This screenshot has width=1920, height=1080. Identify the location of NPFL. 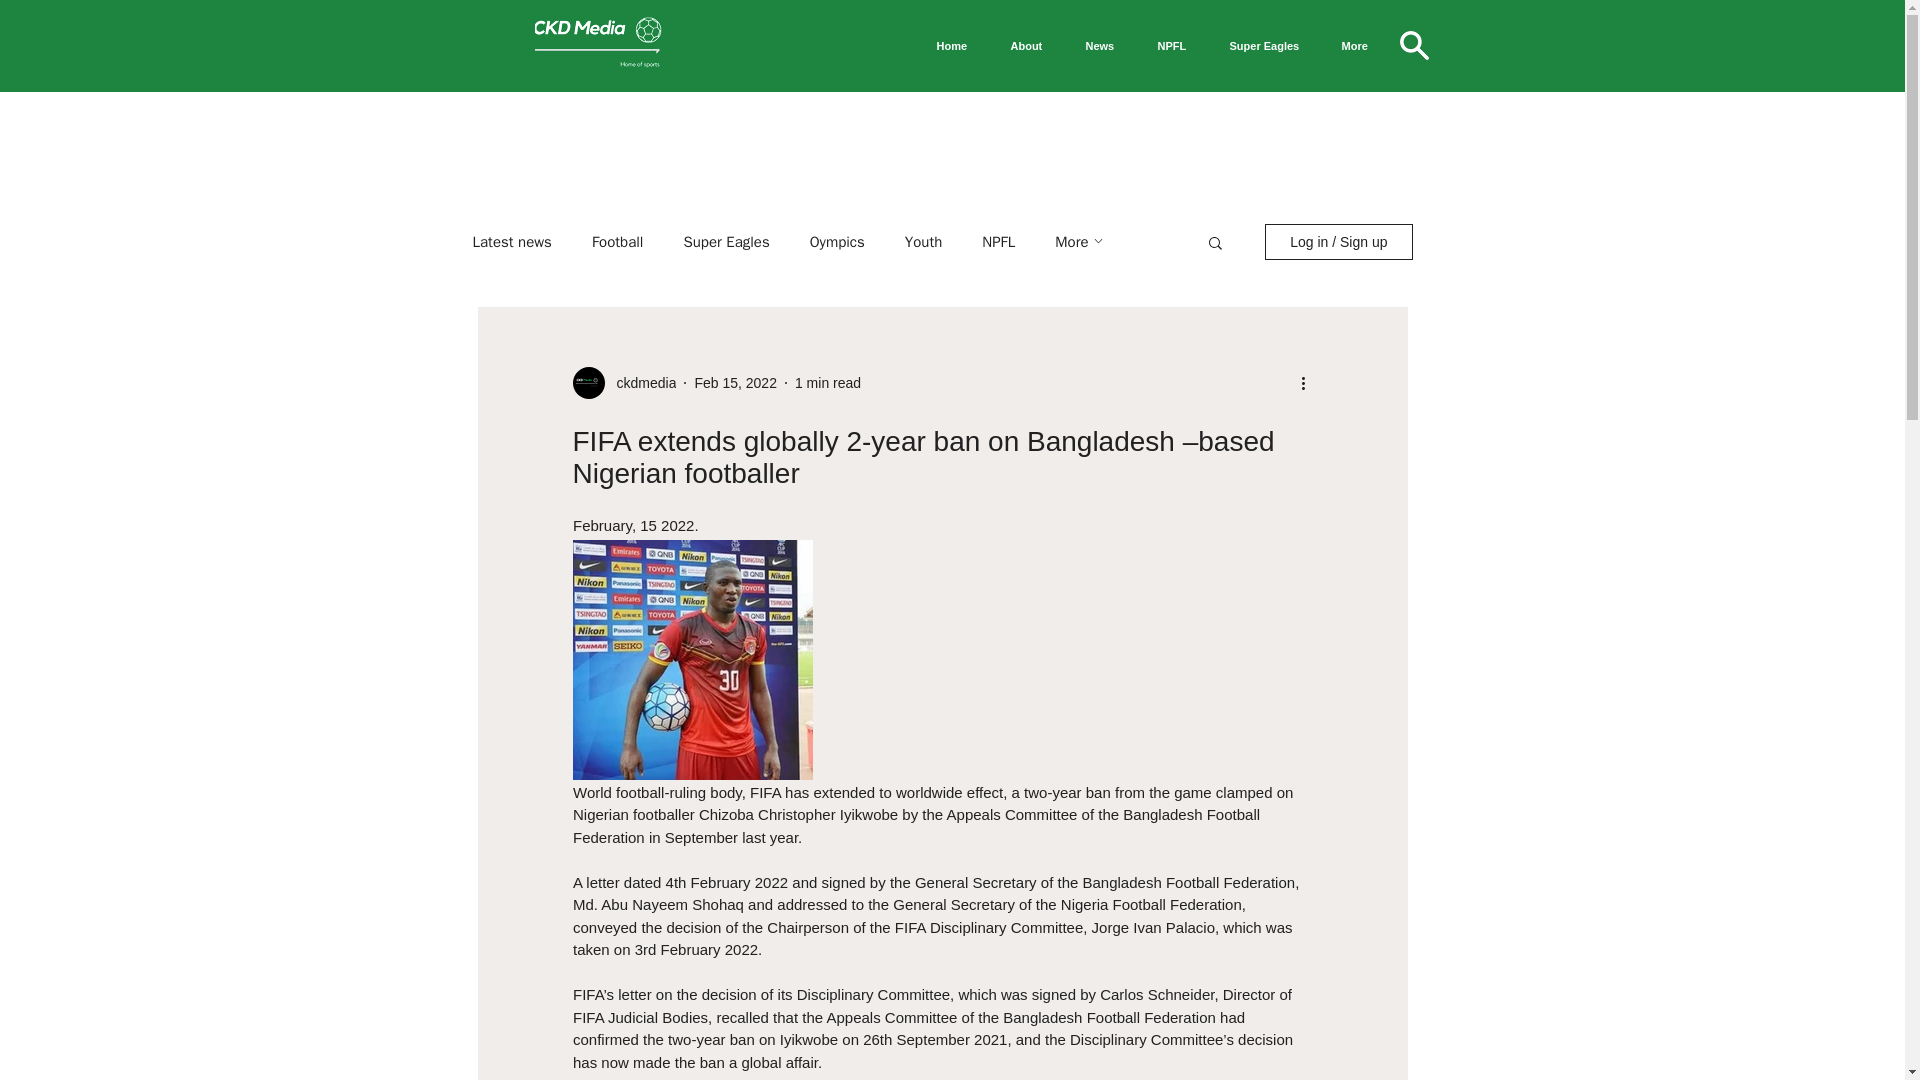
(998, 241).